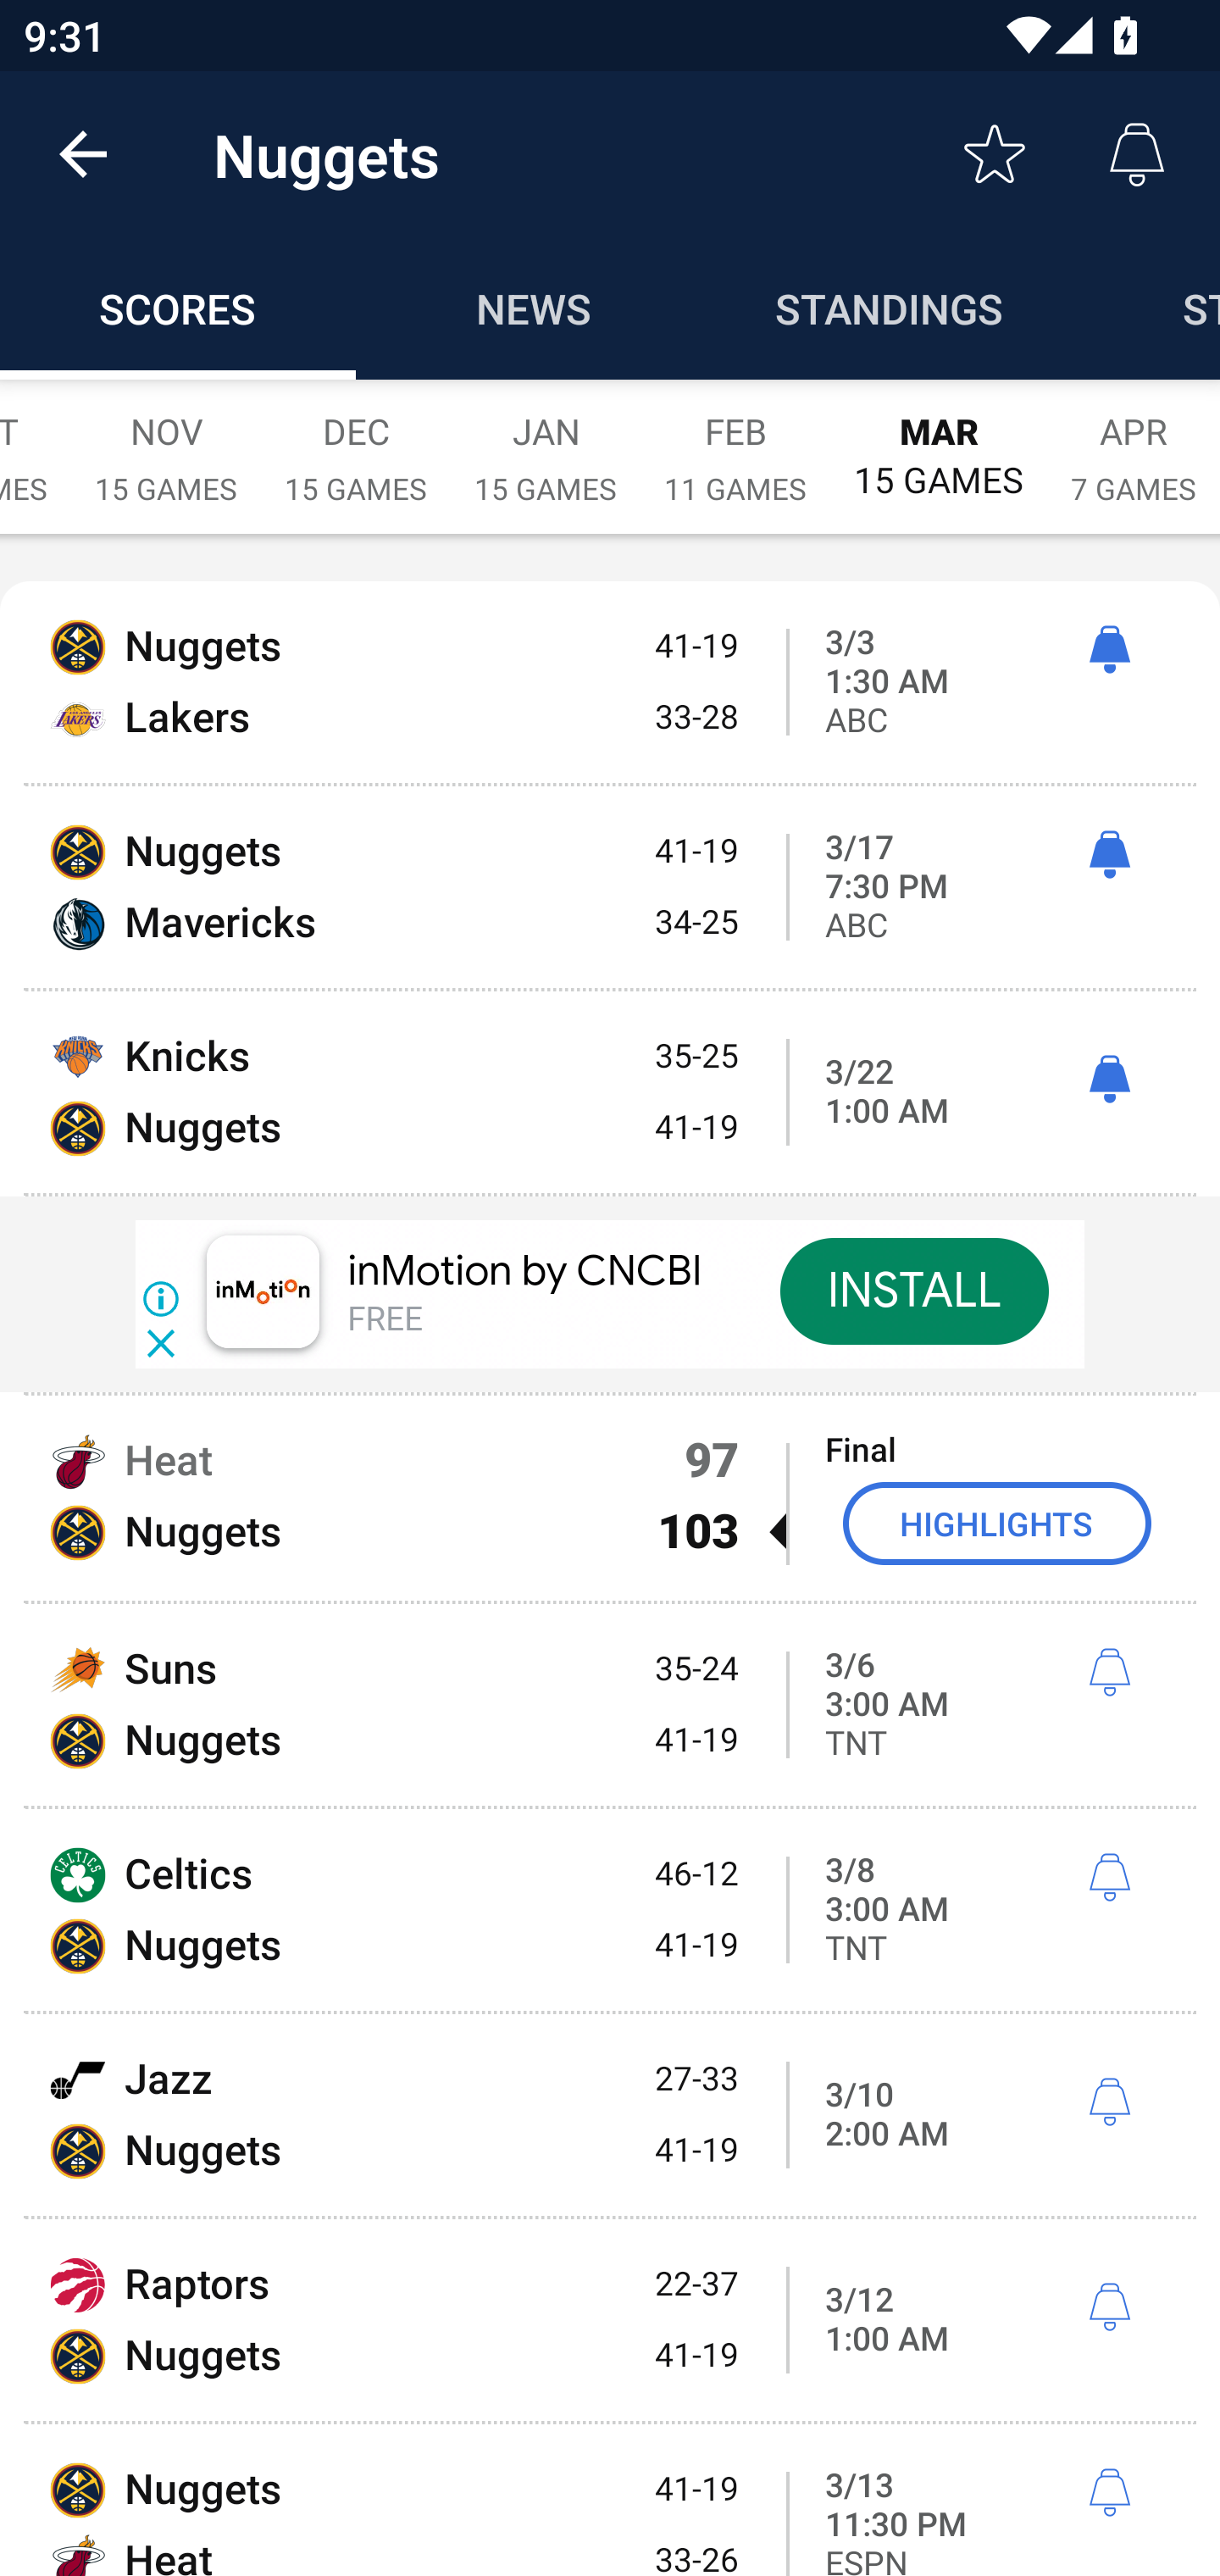 The image size is (1220, 2576). Describe the element at coordinates (610, 1497) in the screenshot. I see `Heat 97 Final Nuggets 103  HIGHLIGHTS` at that location.